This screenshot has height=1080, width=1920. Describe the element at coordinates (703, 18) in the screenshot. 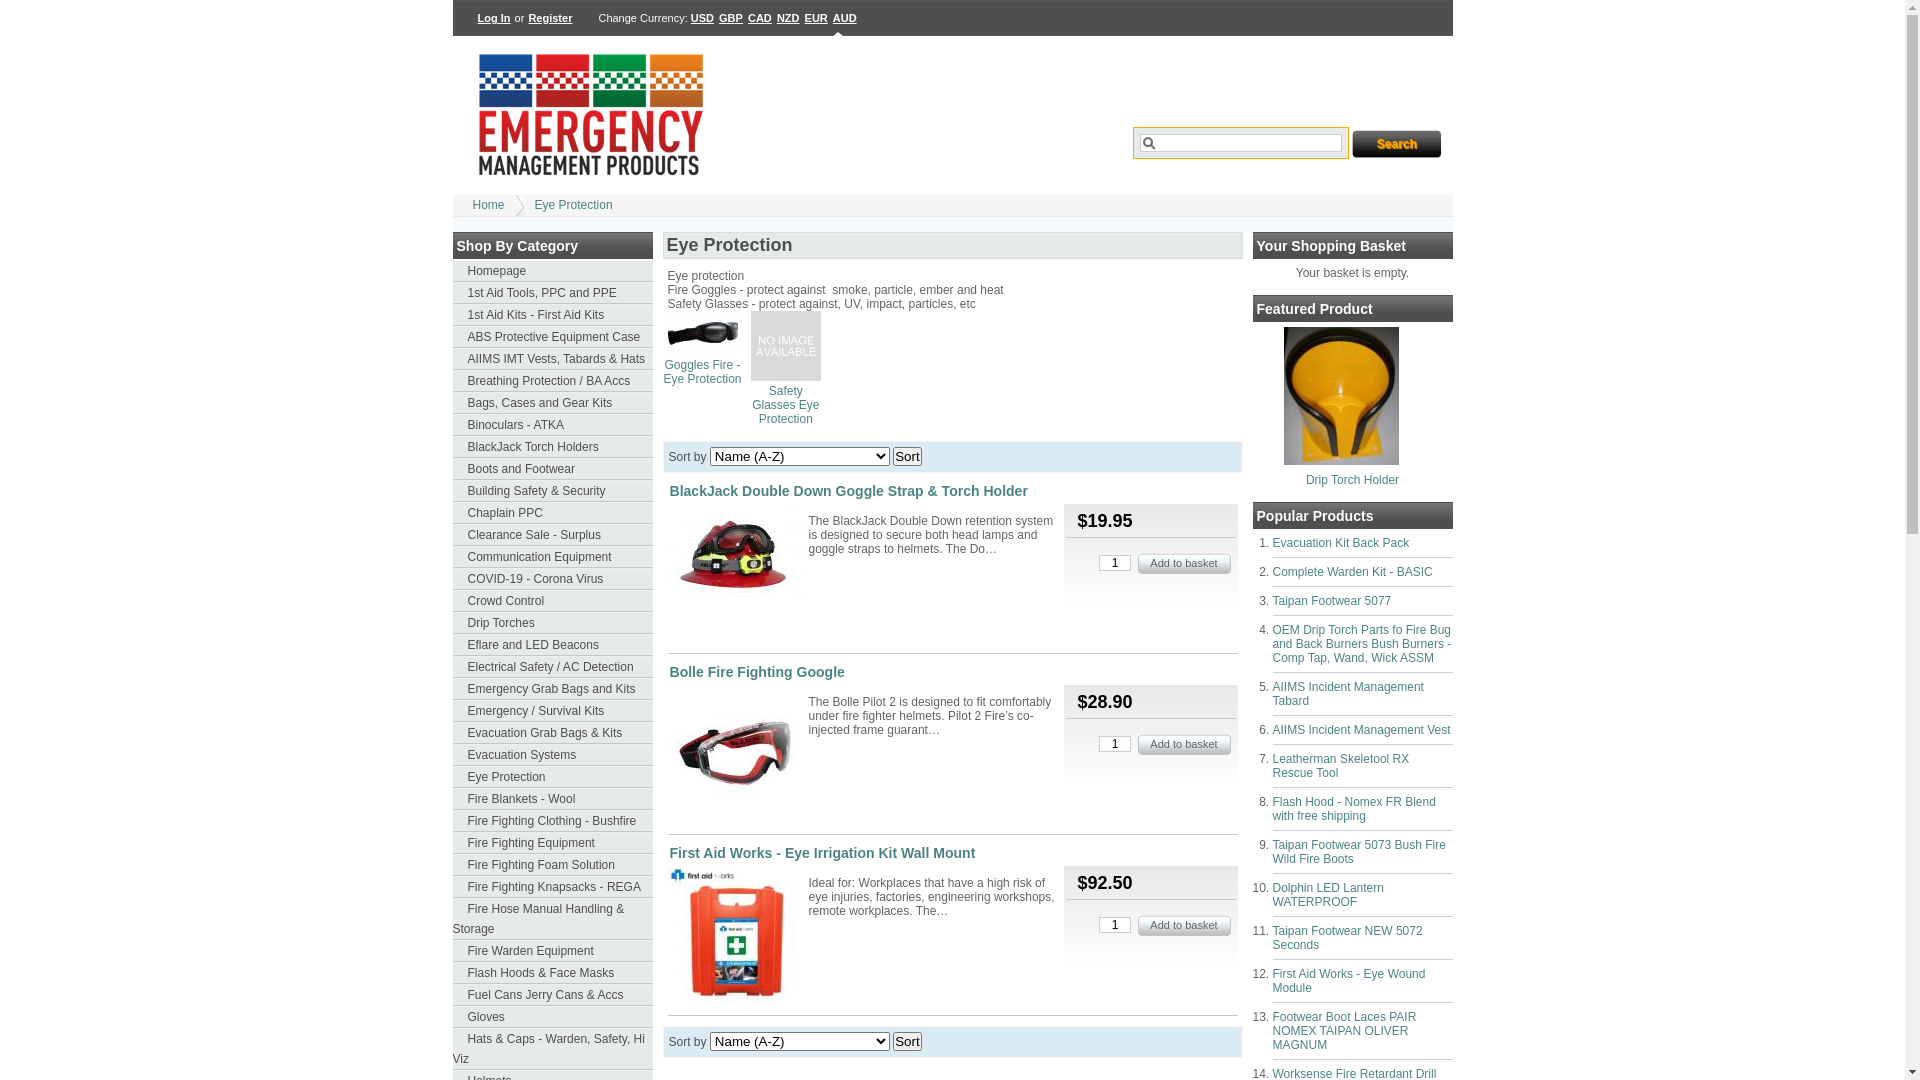

I see `USD` at that location.